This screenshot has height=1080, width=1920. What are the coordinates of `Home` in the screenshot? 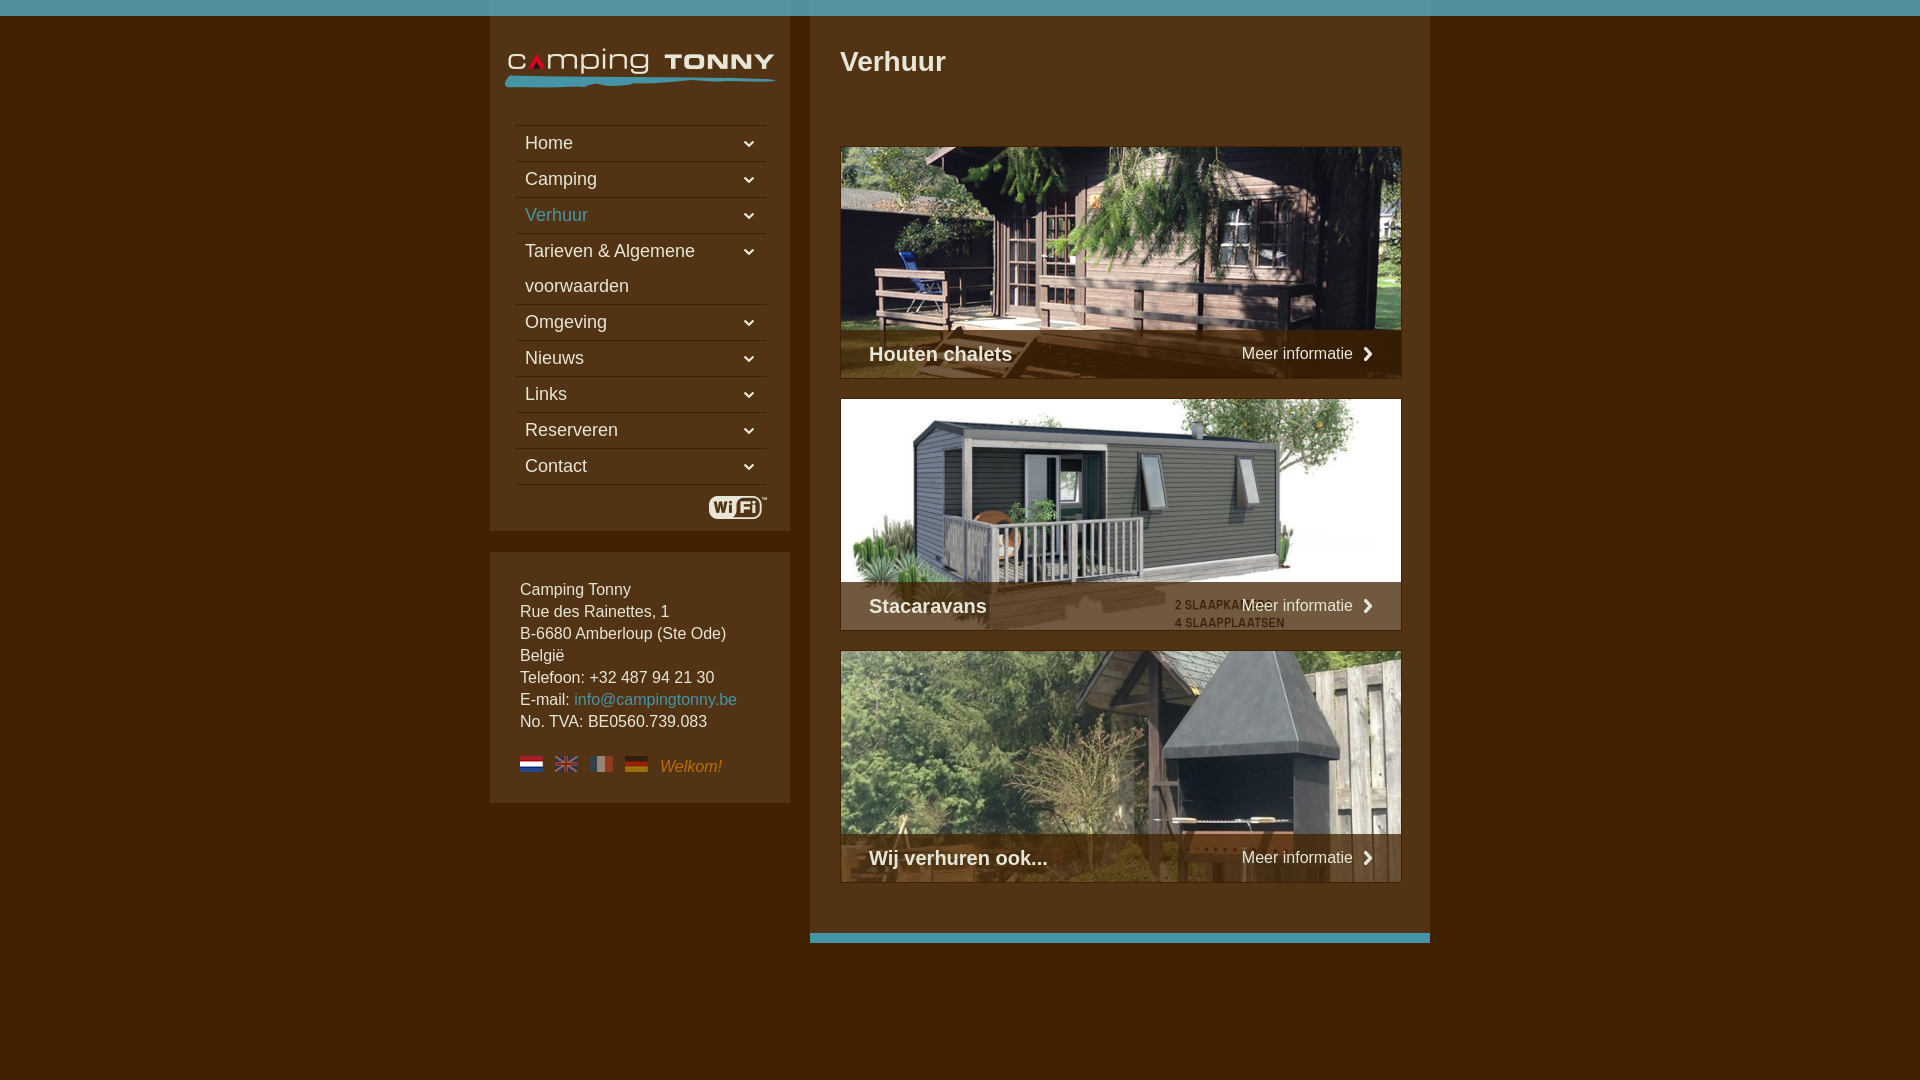 It's located at (641, 144).